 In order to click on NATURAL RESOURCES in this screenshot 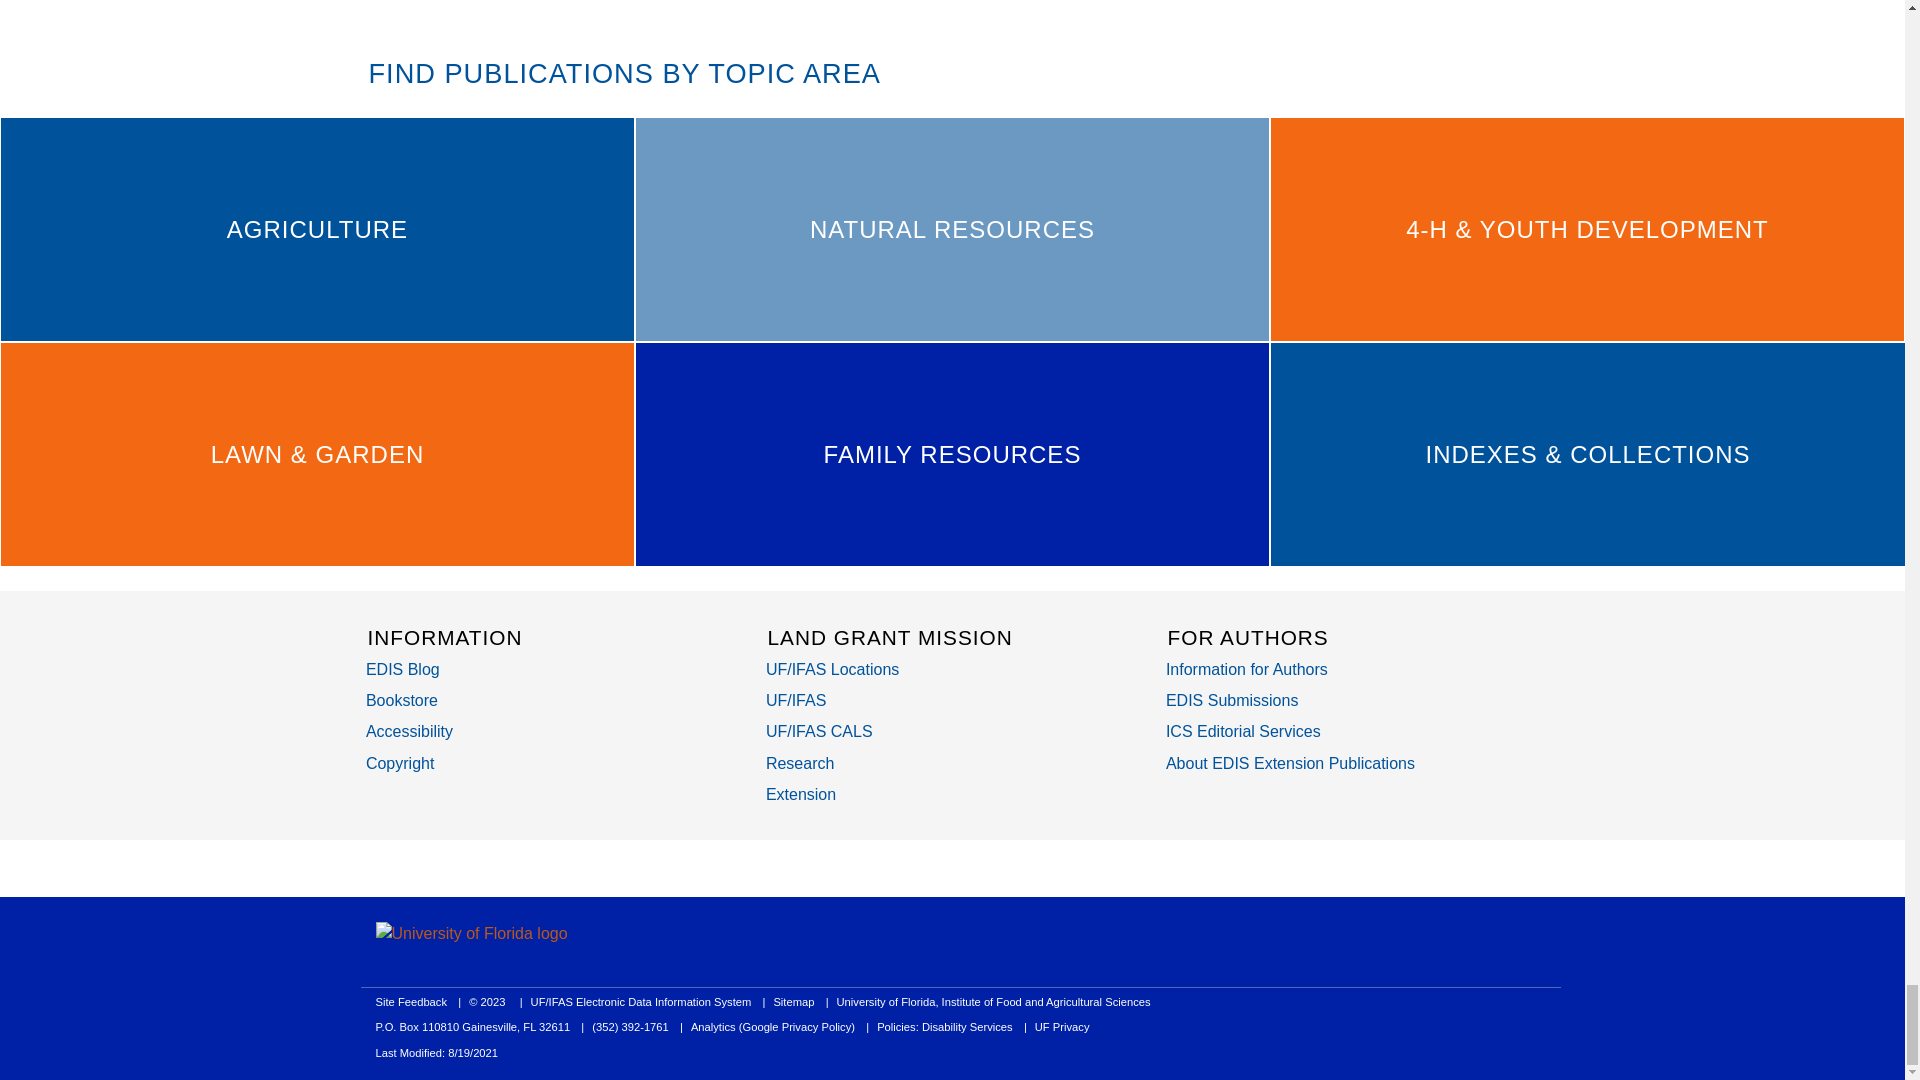, I will do `click(952, 229)`.